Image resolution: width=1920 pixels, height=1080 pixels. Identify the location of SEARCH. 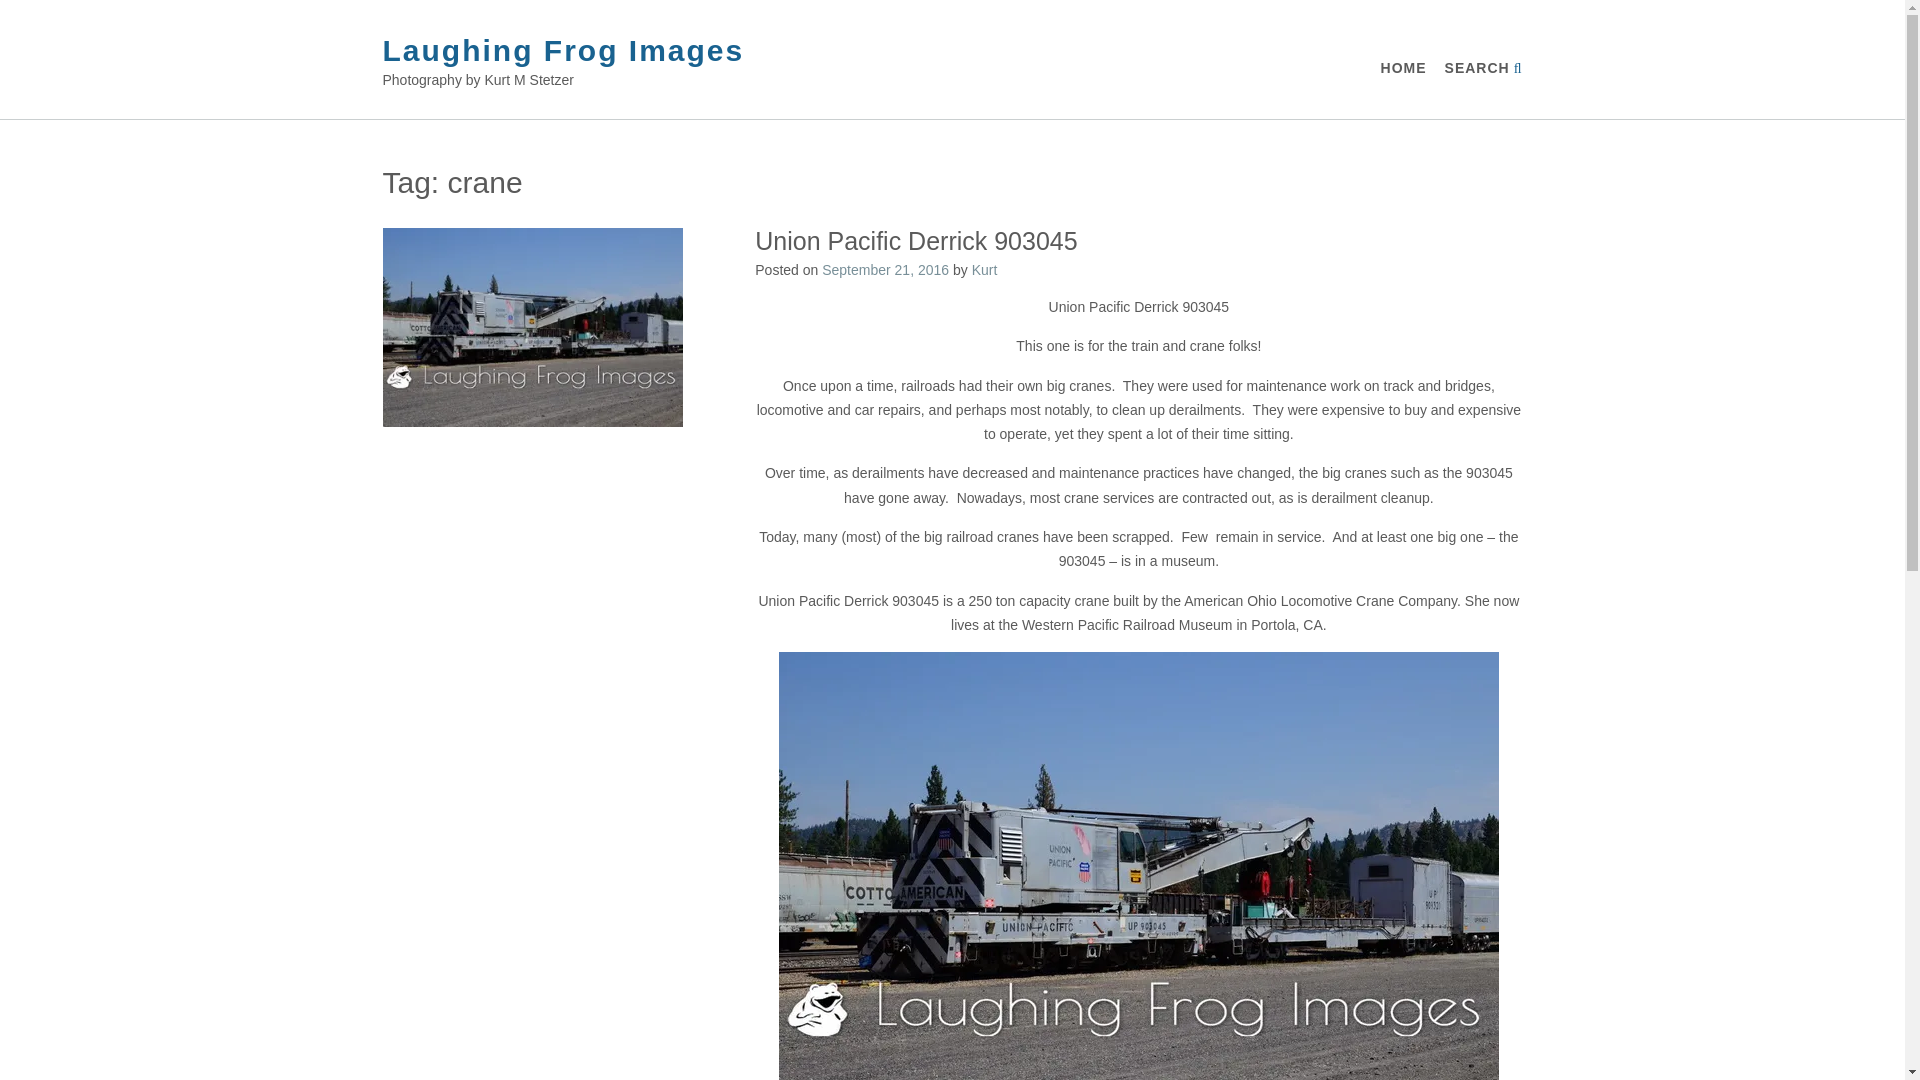
(1484, 68).